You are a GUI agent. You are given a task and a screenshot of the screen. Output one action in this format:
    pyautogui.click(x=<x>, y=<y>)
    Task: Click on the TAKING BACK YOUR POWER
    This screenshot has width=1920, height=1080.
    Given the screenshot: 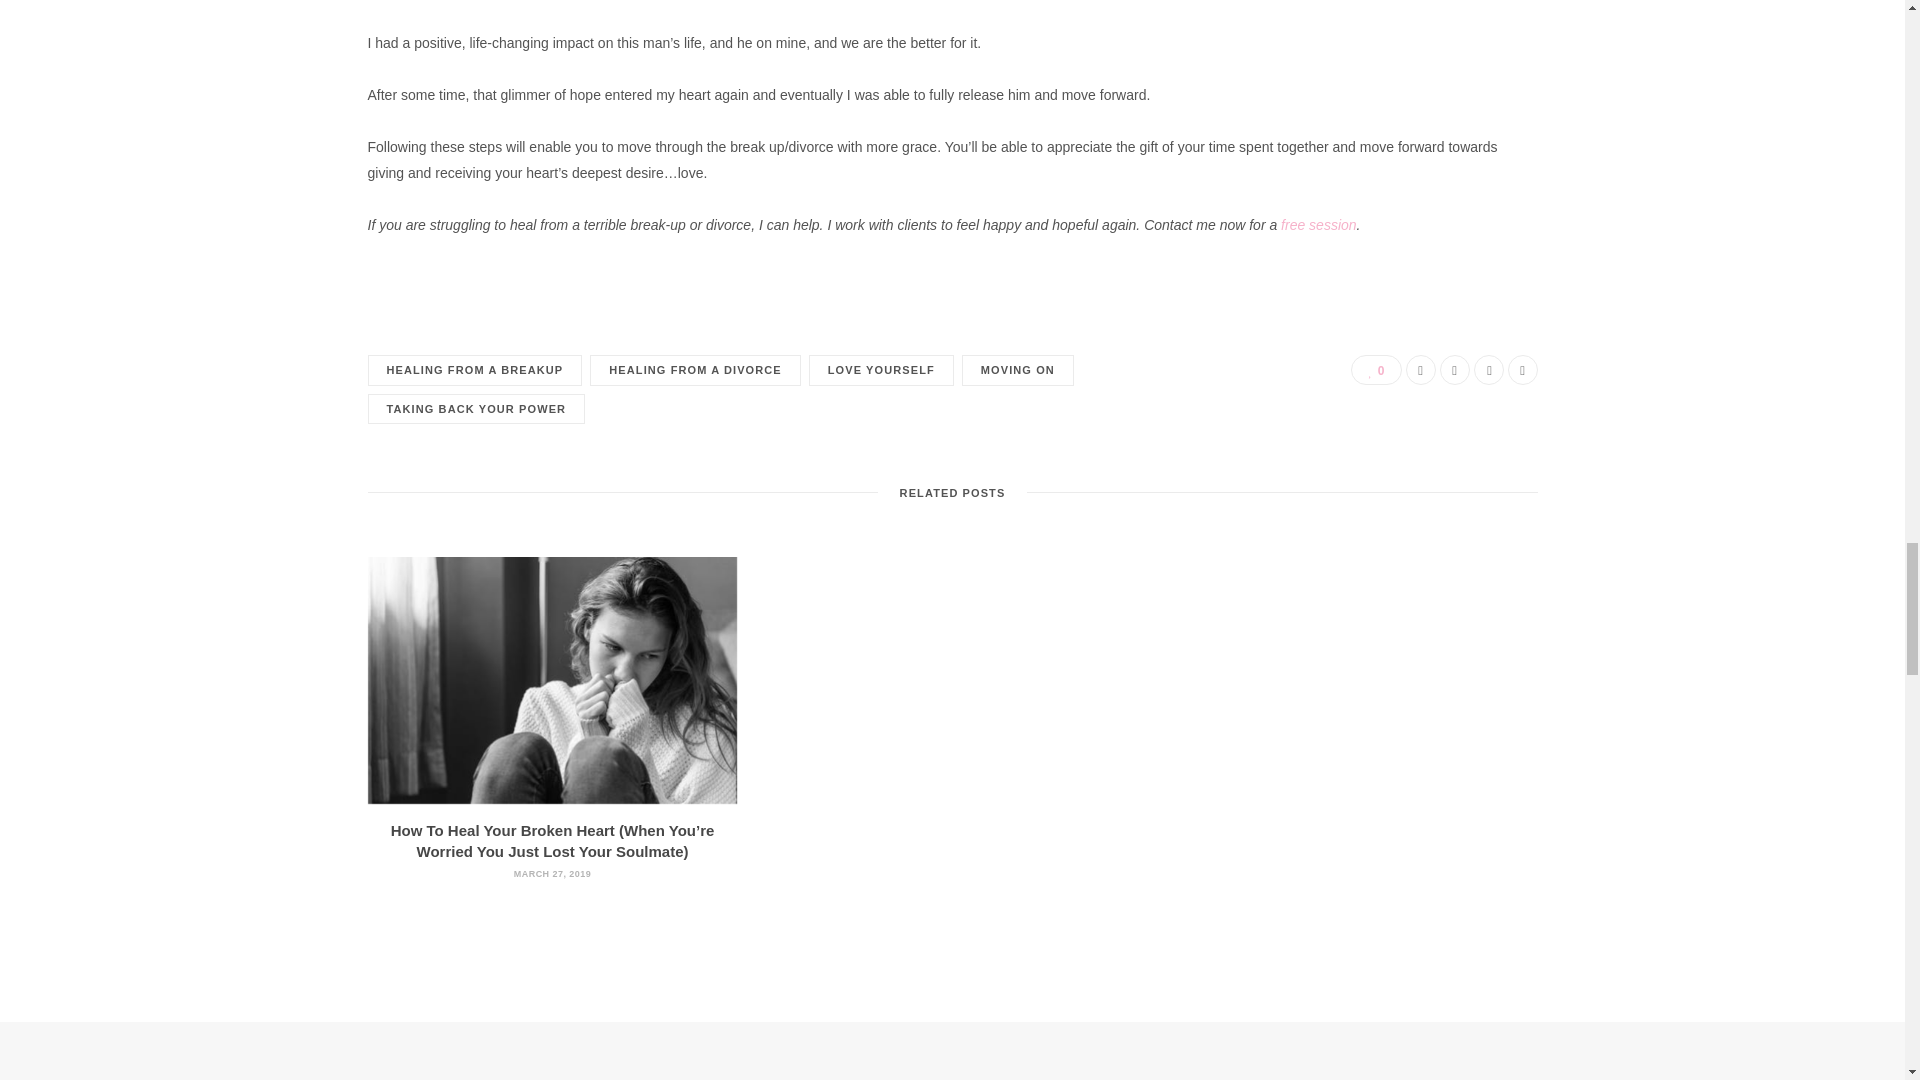 What is the action you would take?
    pyautogui.click(x=476, y=410)
    